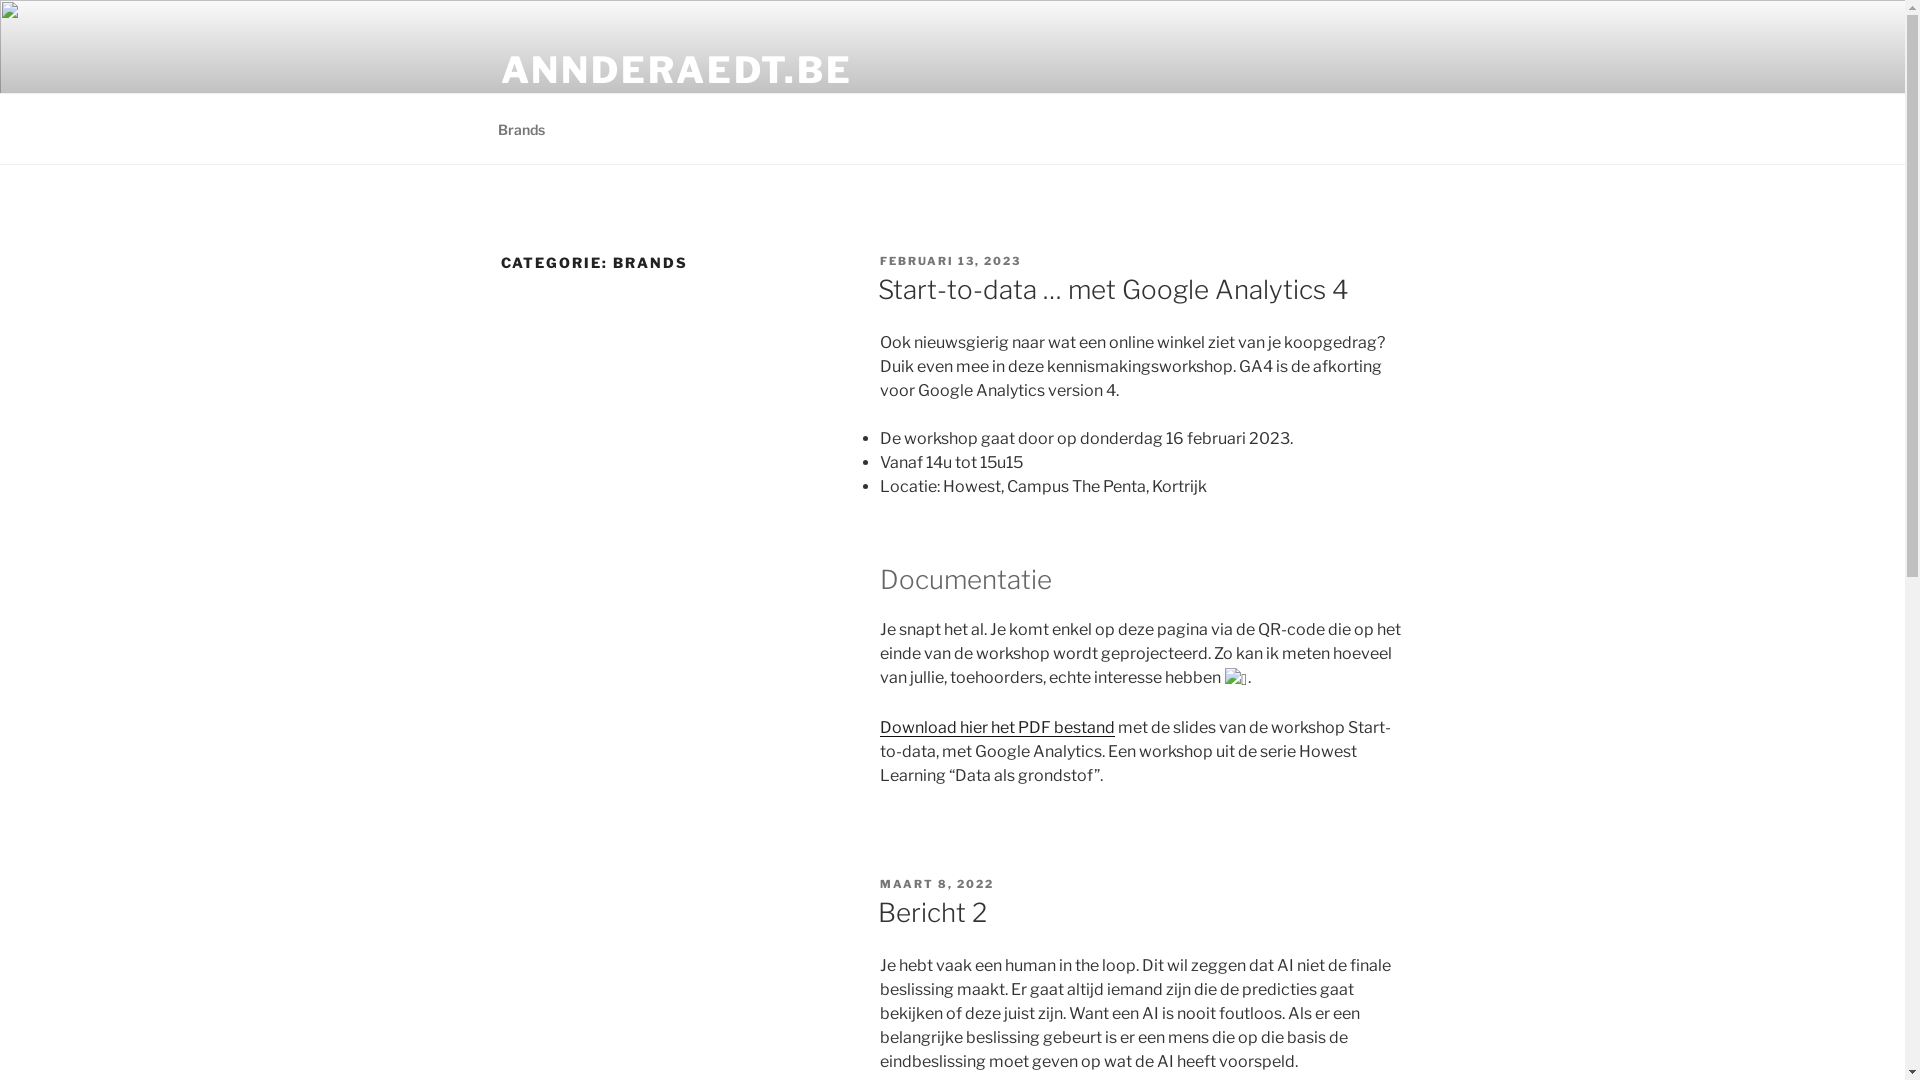  Describe the element at coordinates (950, 261) in the screenshot. I see `FEBRUARI 13, 2023` at that location.